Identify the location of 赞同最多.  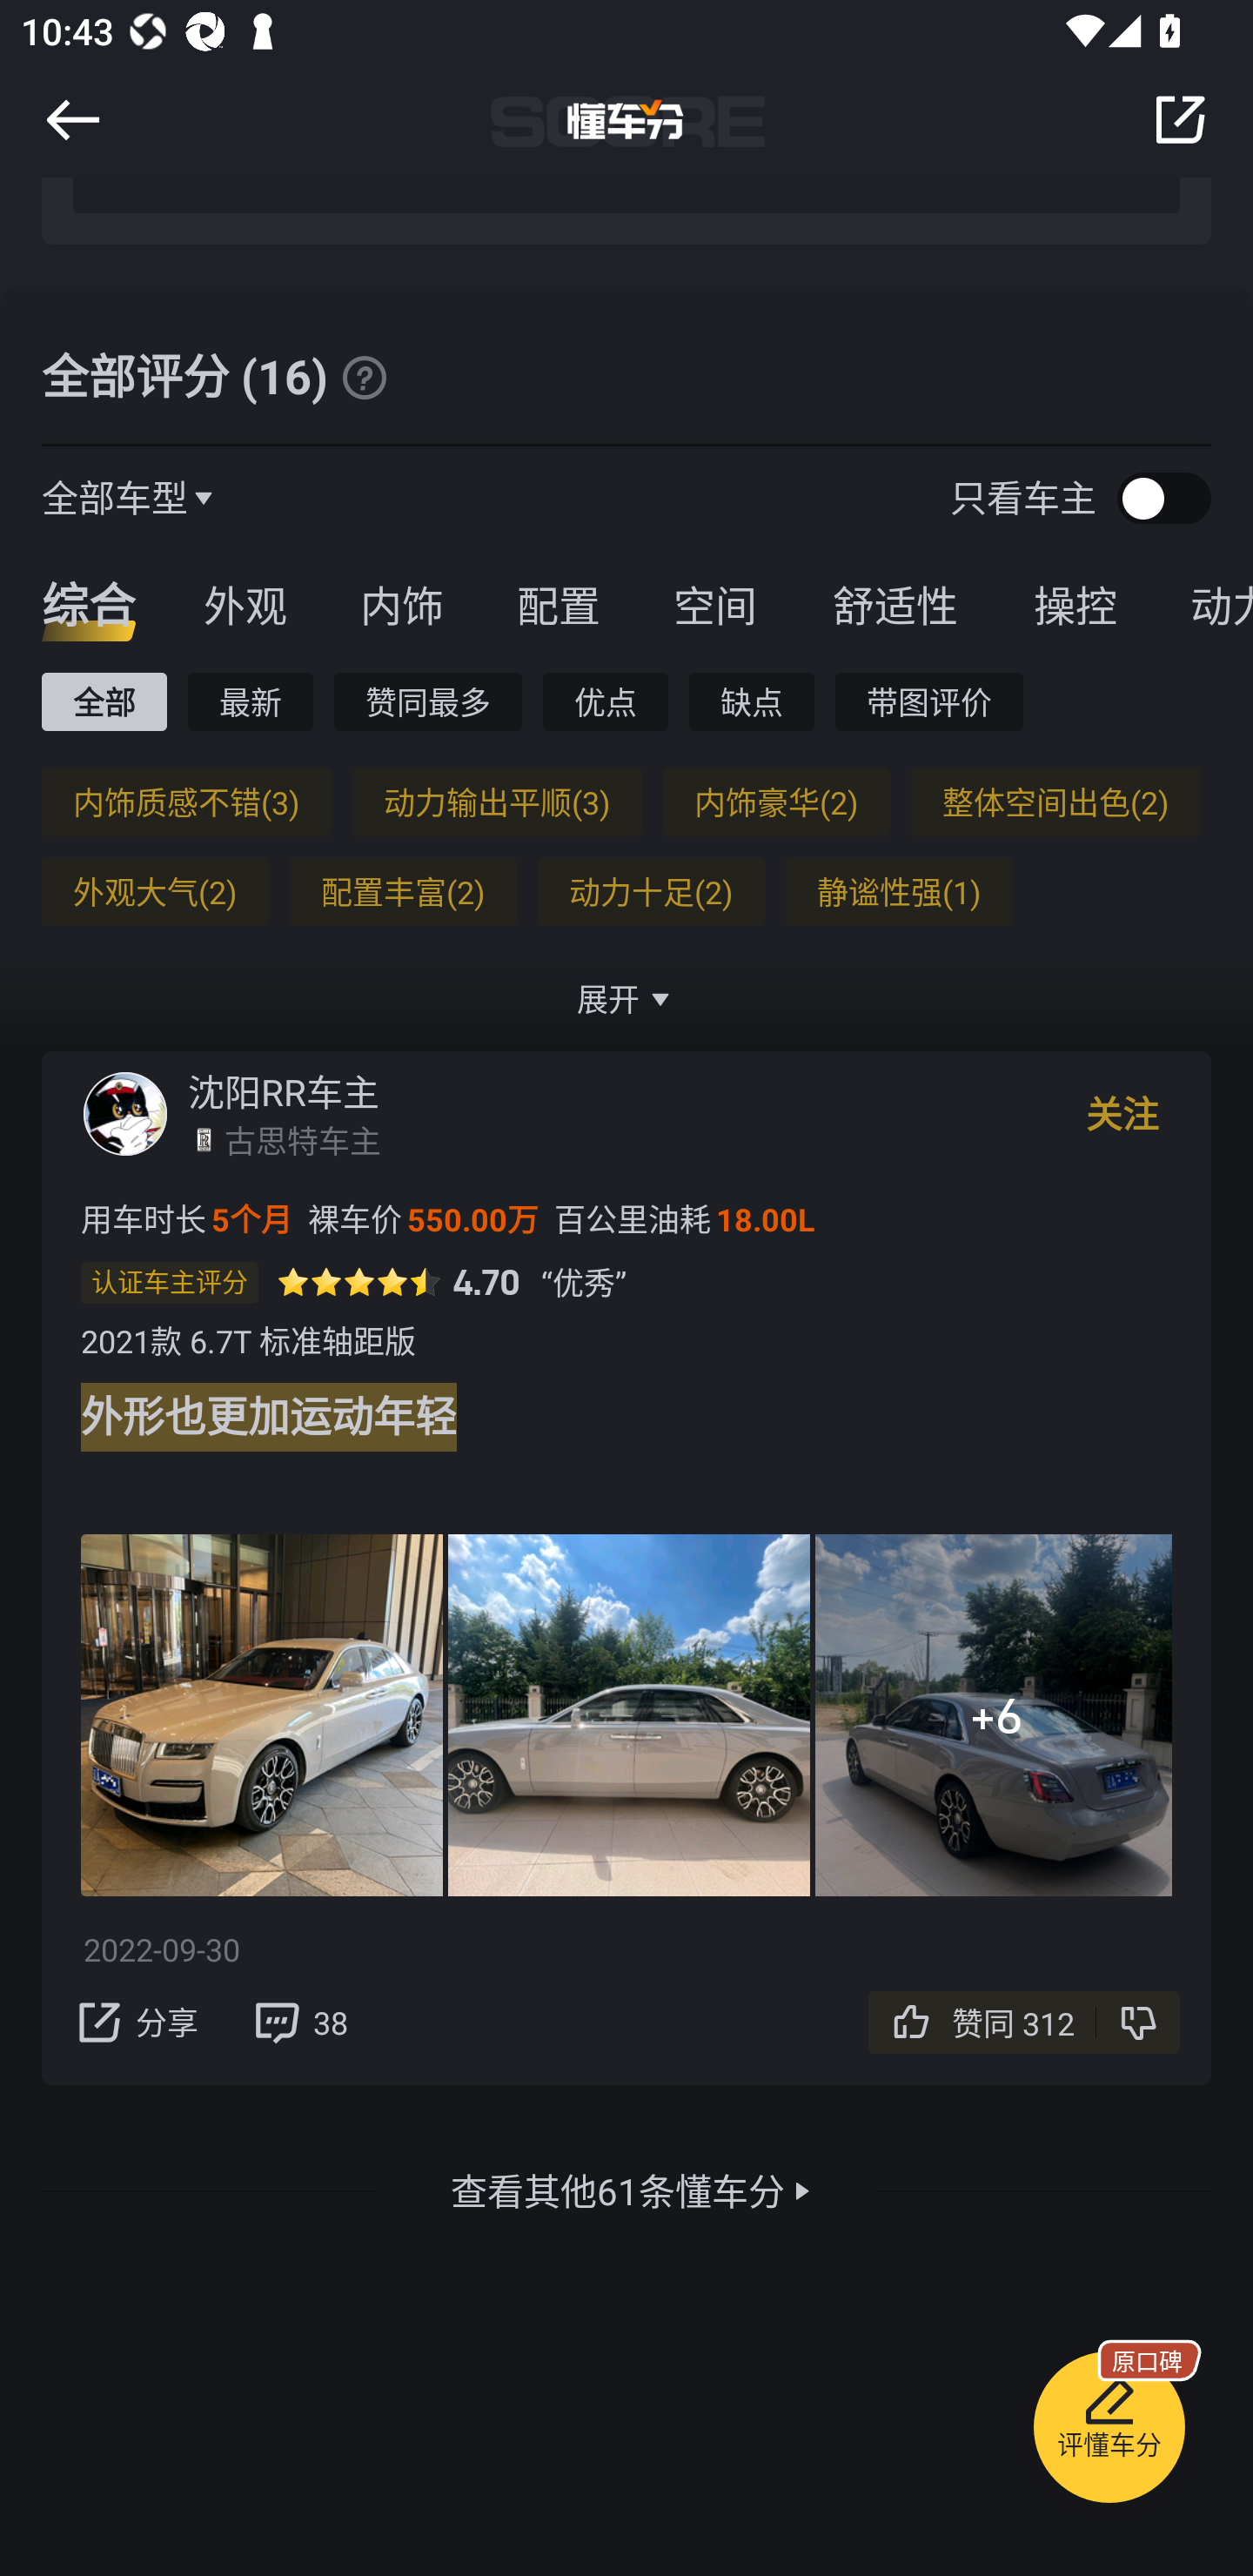
(428, 701).